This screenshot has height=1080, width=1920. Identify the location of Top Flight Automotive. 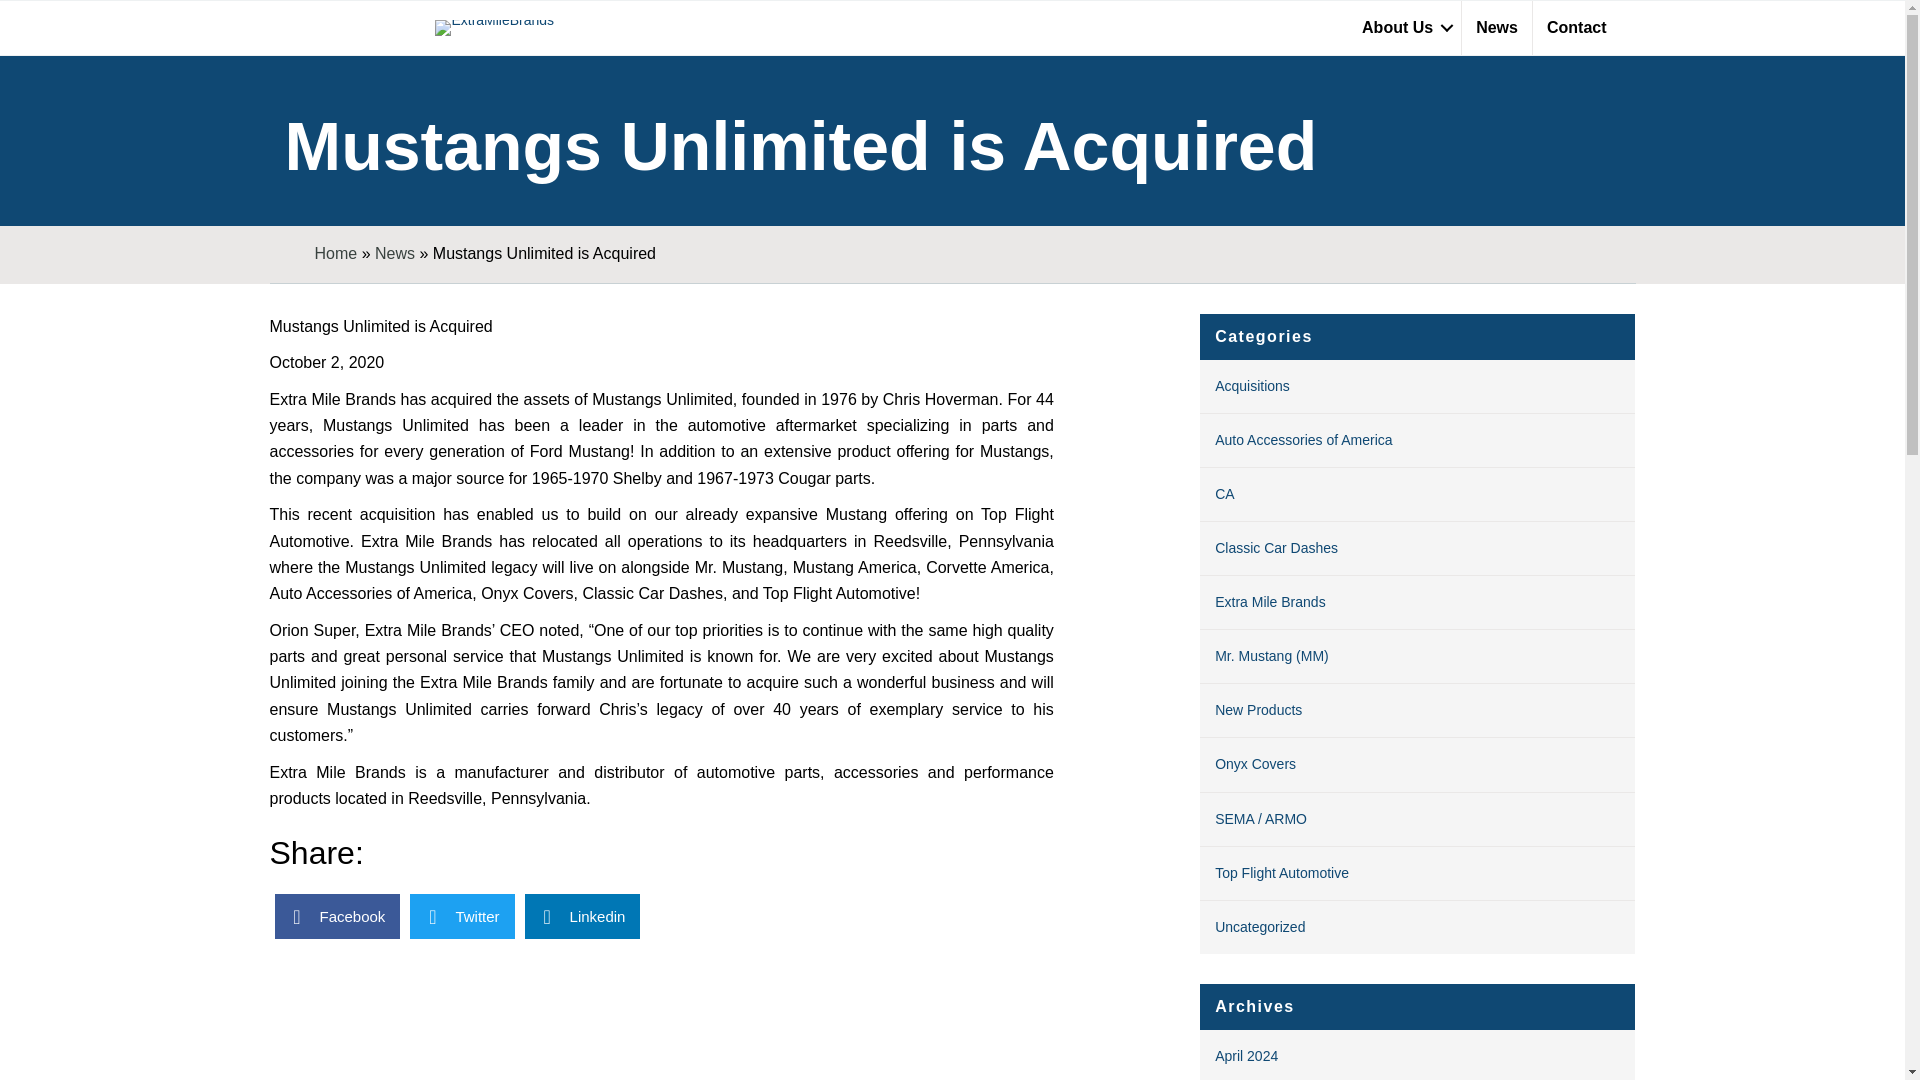
(1282, 873).